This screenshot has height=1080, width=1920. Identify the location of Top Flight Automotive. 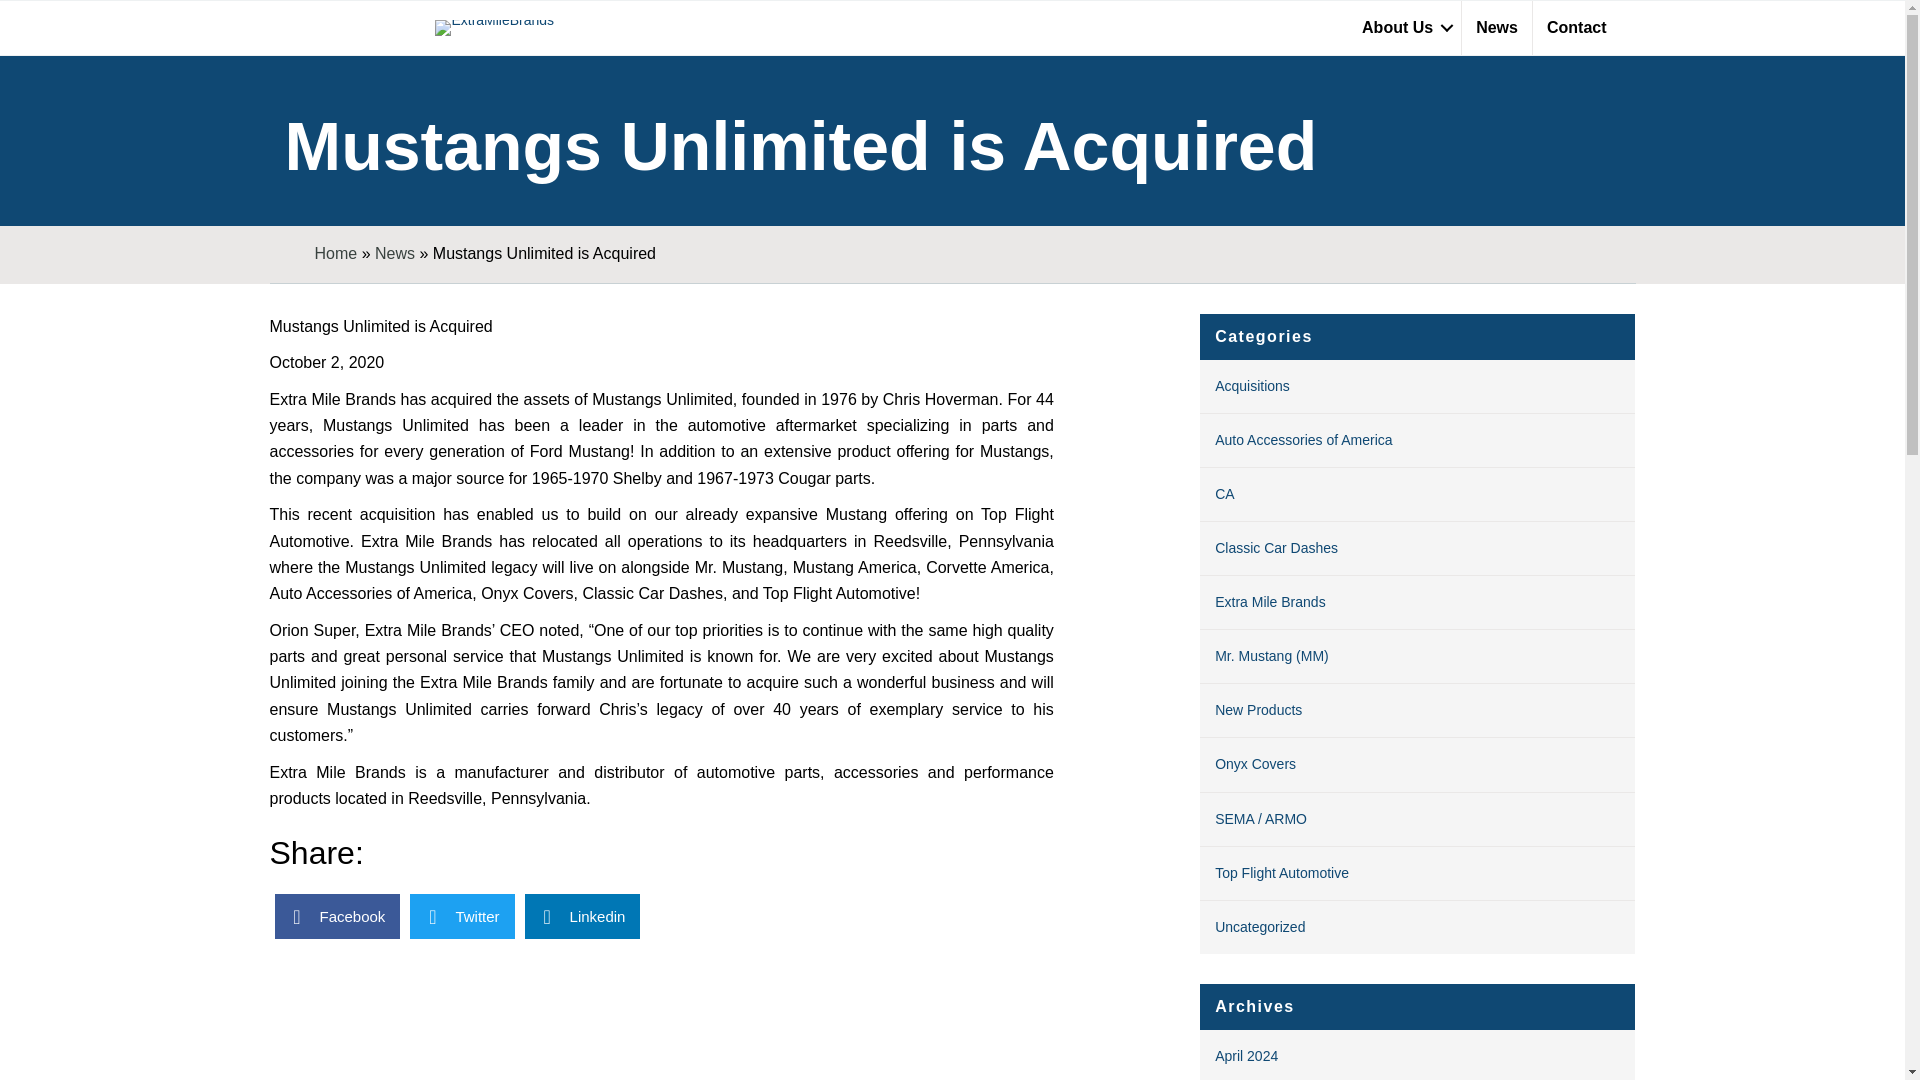
(1282, 873).